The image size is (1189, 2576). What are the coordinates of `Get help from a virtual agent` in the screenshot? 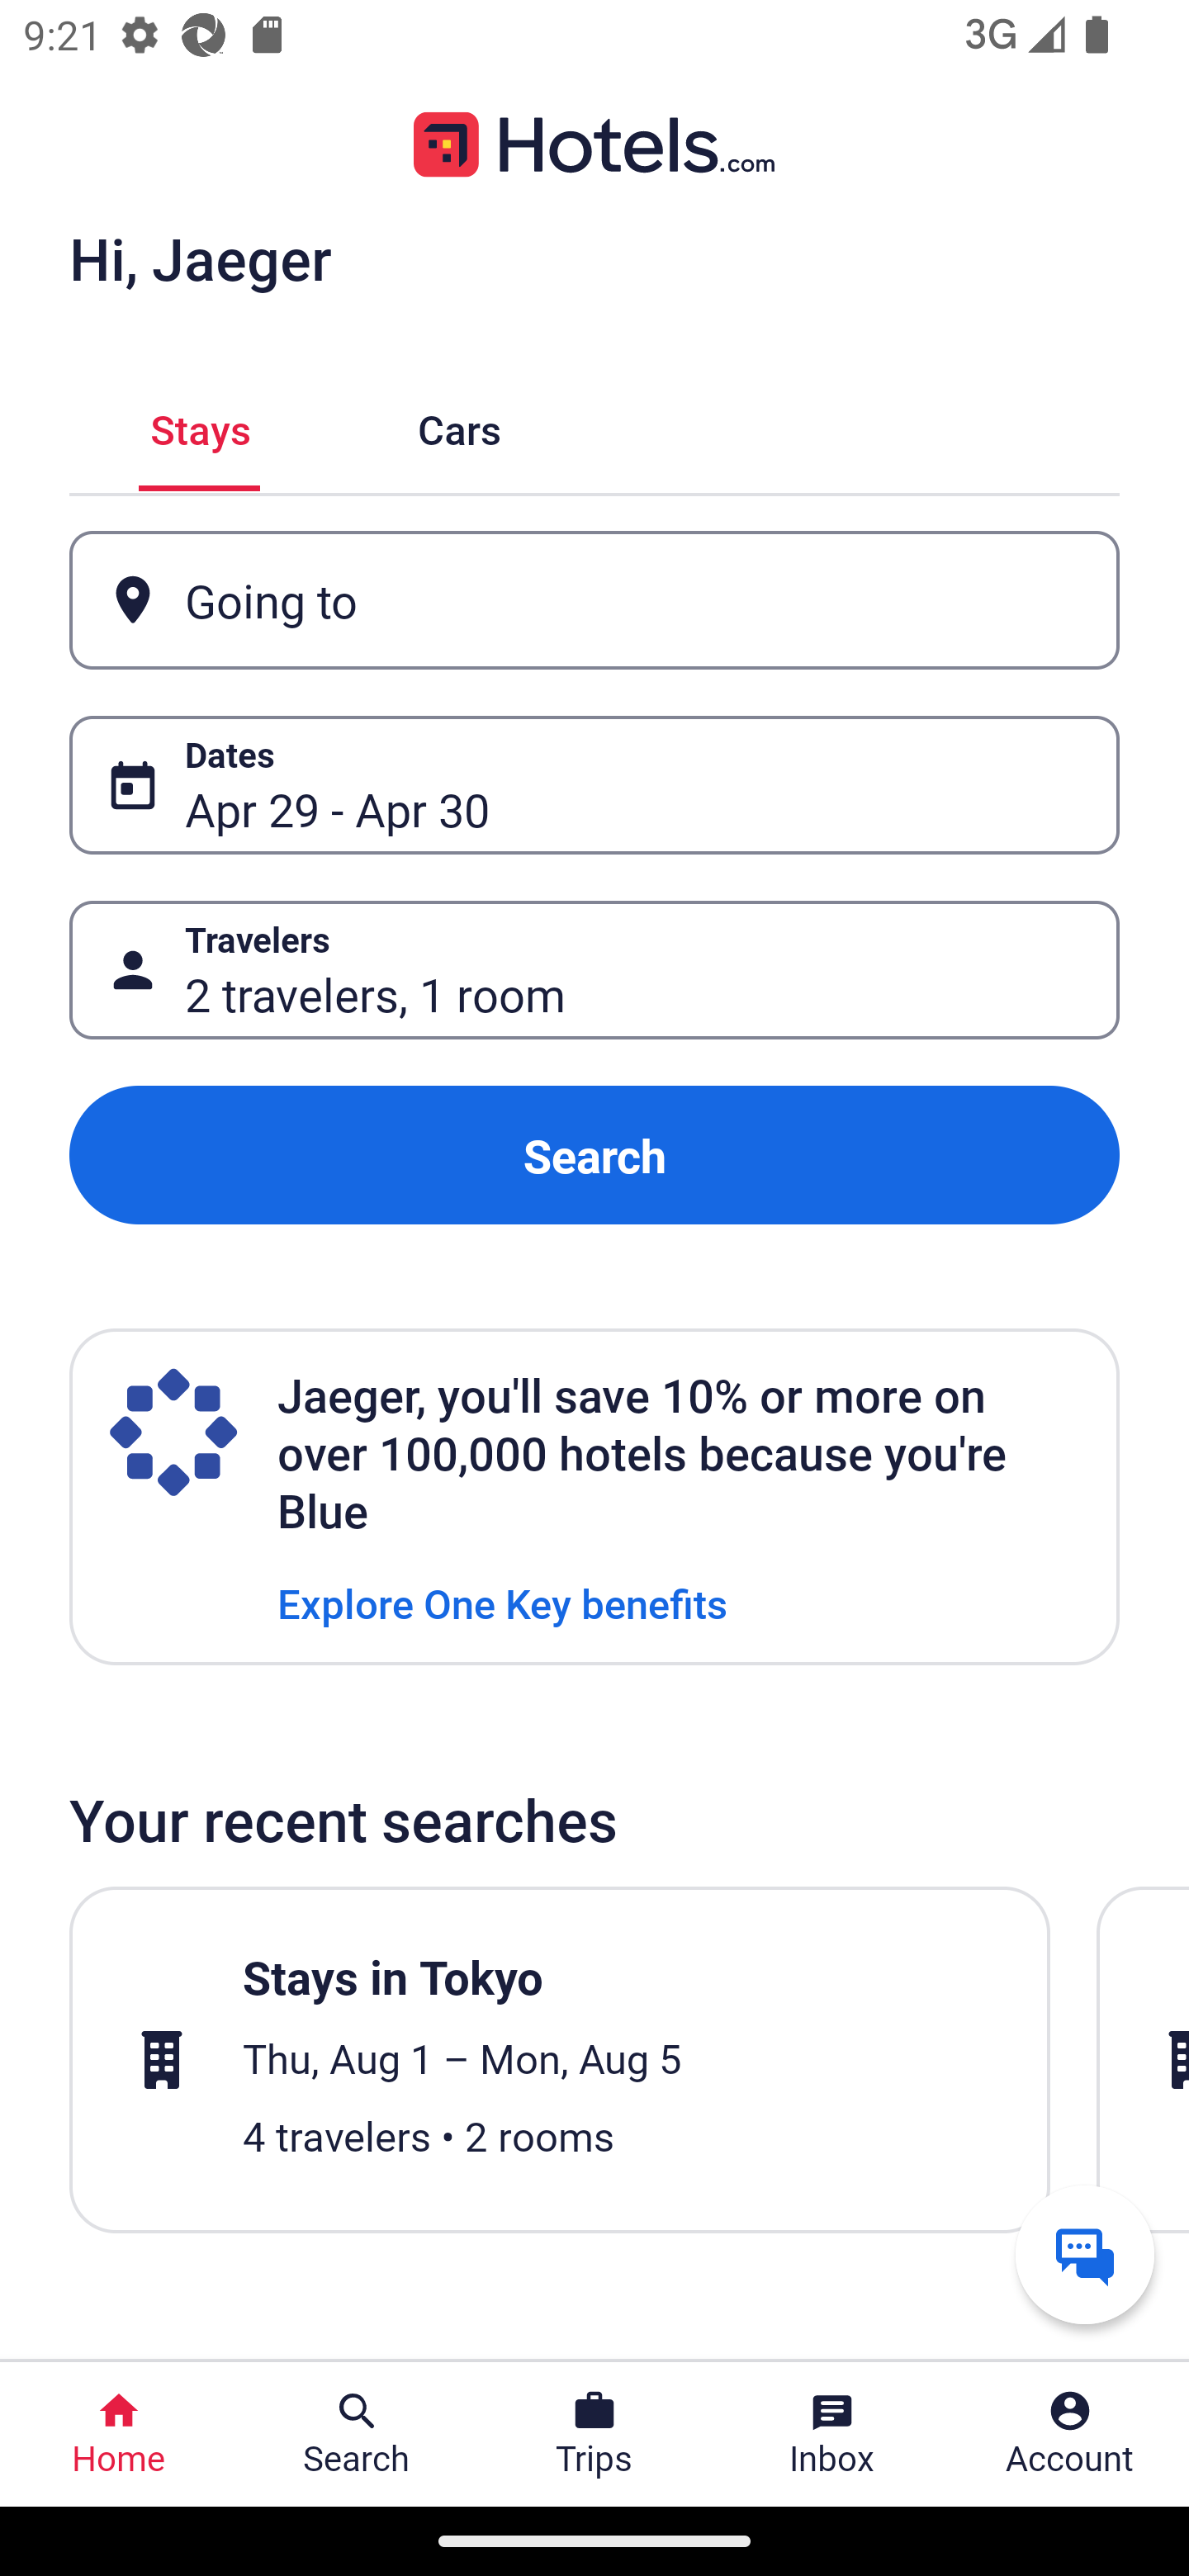 It's located at (1085, 2254).